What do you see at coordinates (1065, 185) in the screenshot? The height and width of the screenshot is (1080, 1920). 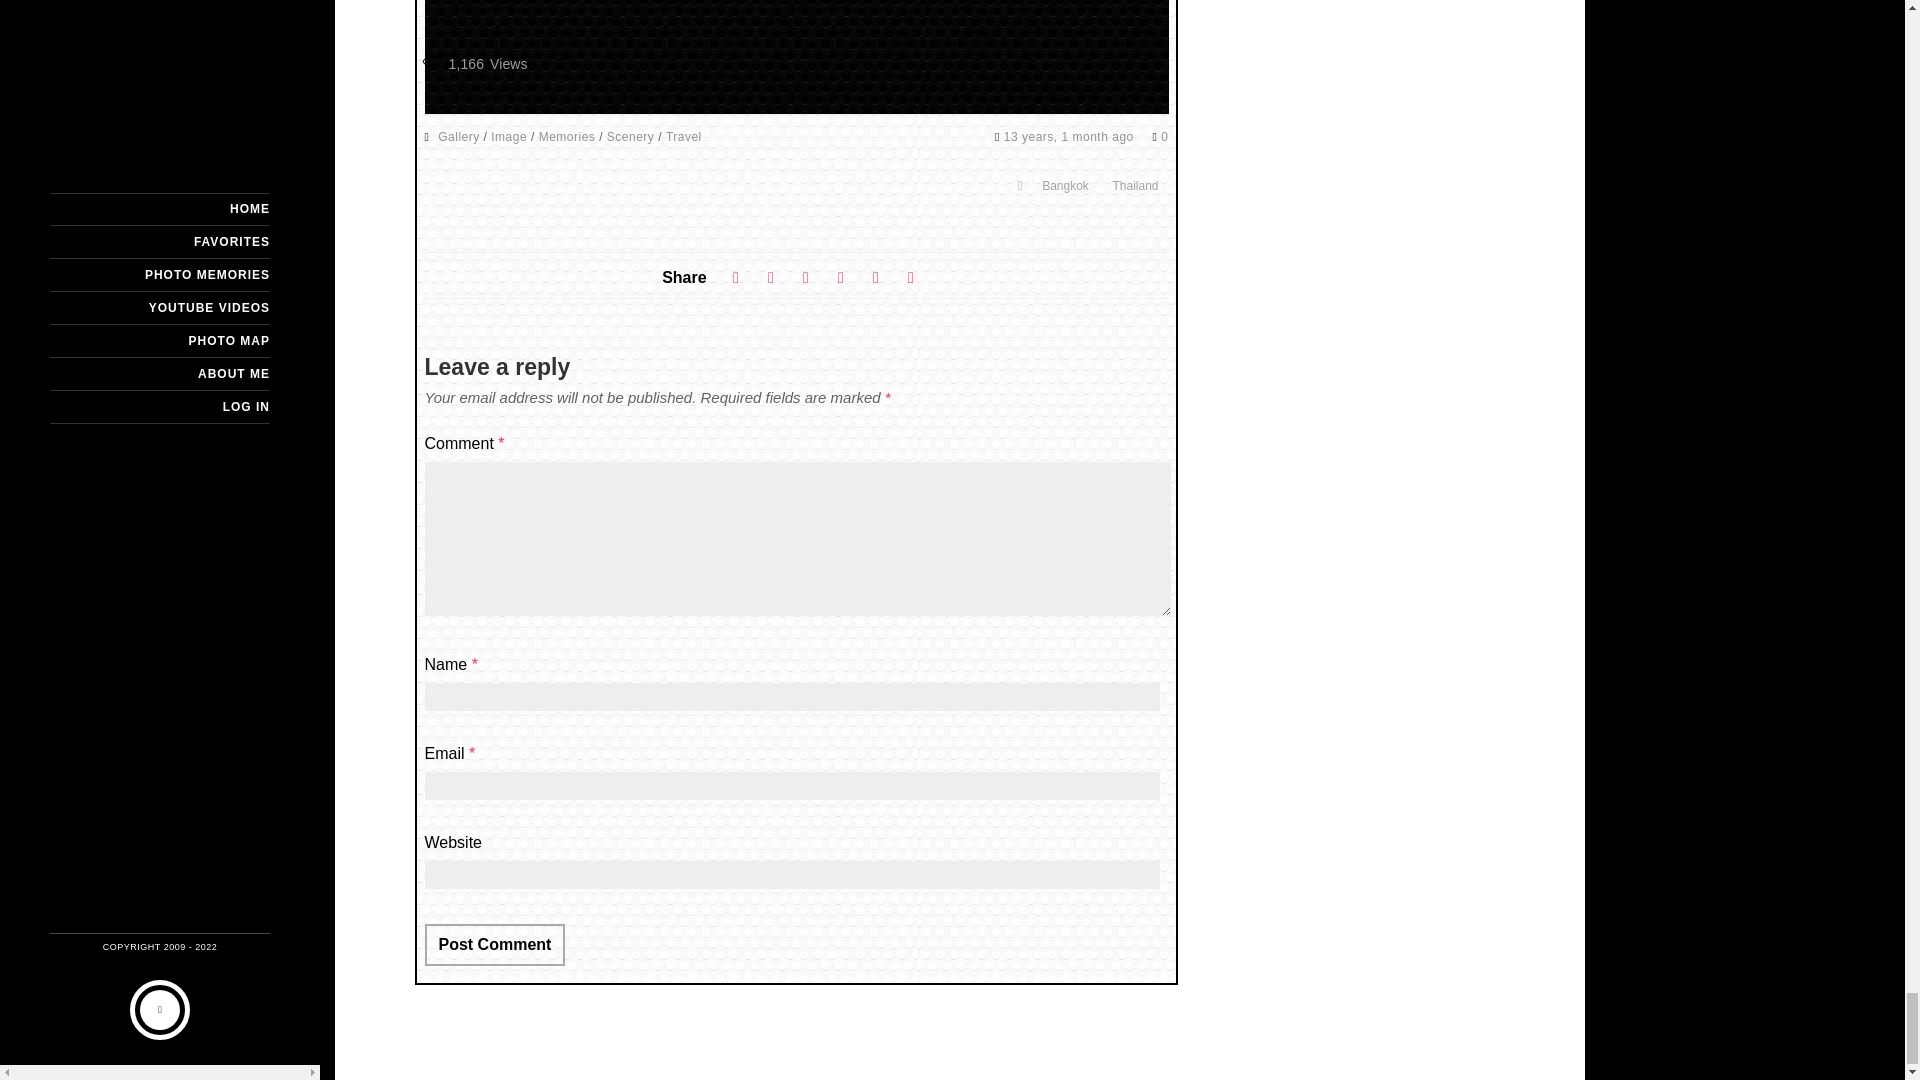 I see `Bangkok` at bounding box center [1065, 185].